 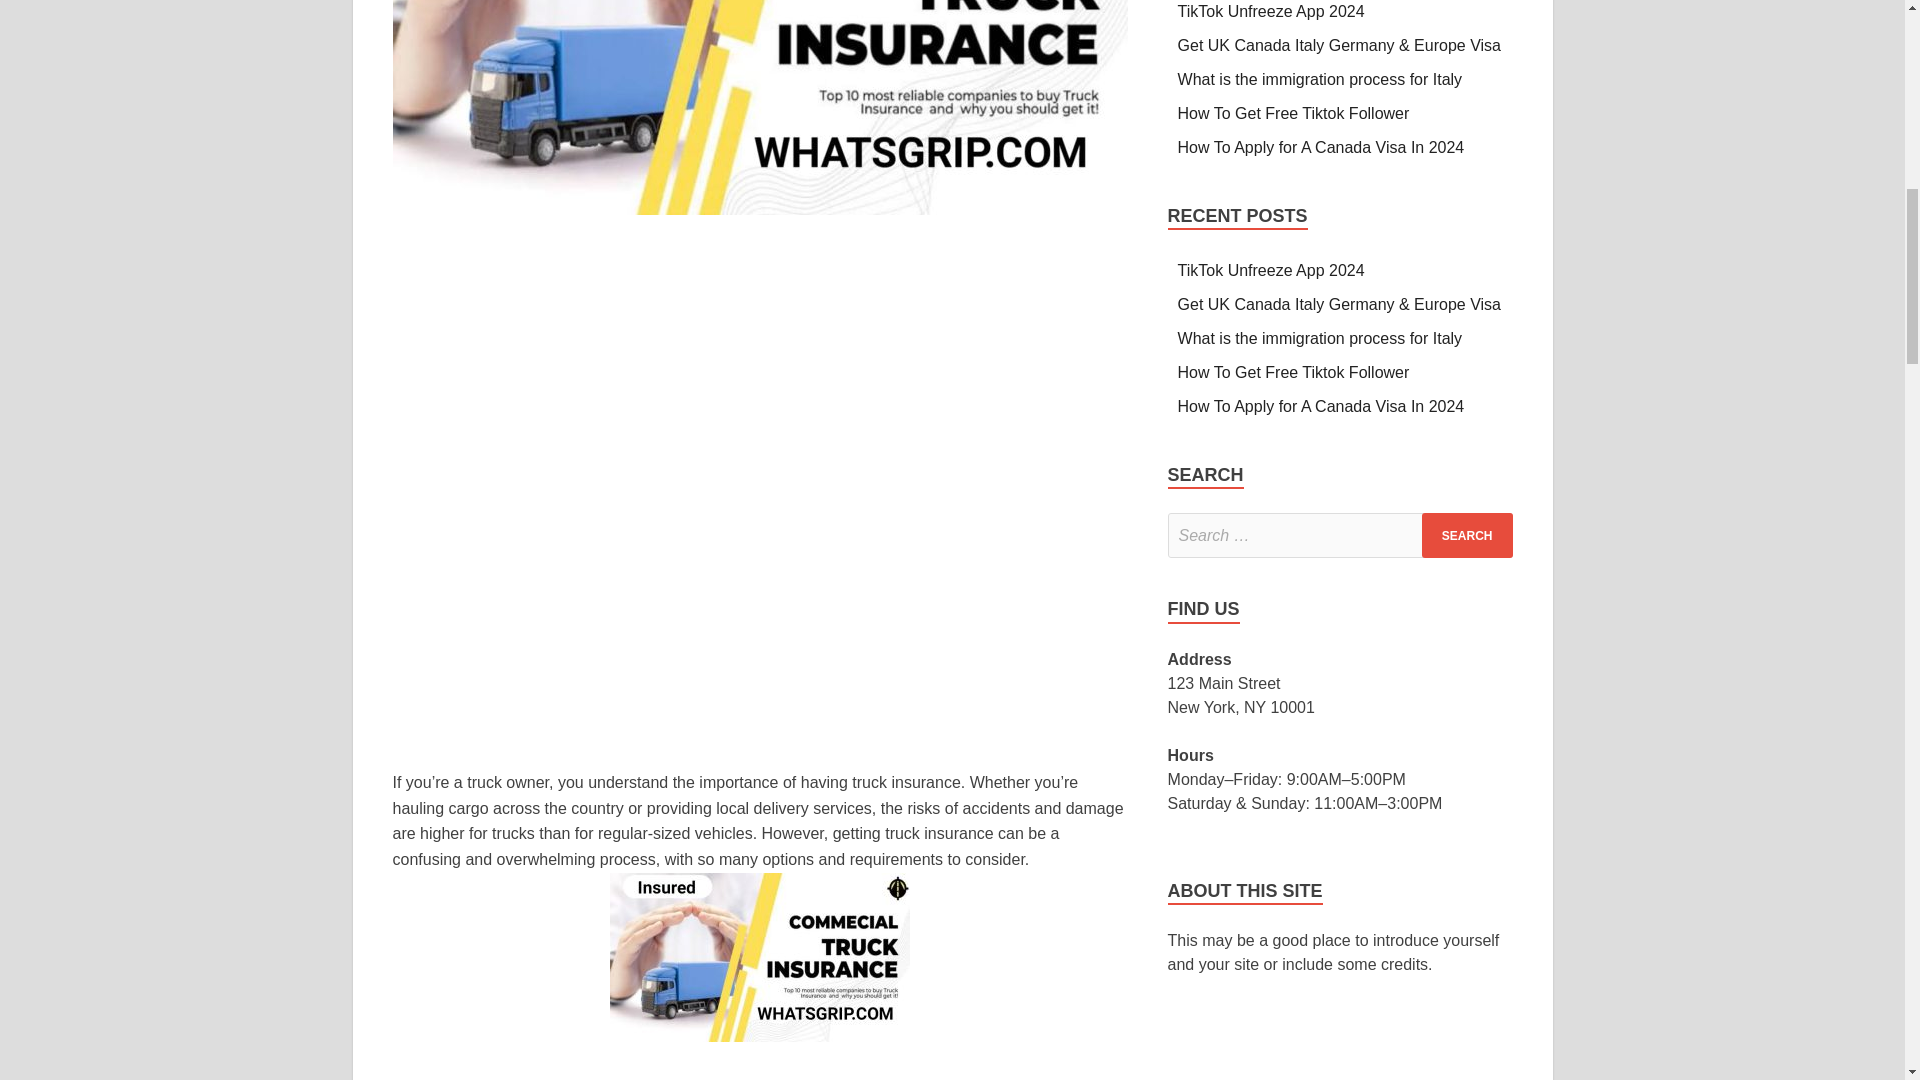 What do you see at coordinates (1320, 79) in the screenshot?
I see `What is the immigration process for Italy` at bounding box center [1320, 79].